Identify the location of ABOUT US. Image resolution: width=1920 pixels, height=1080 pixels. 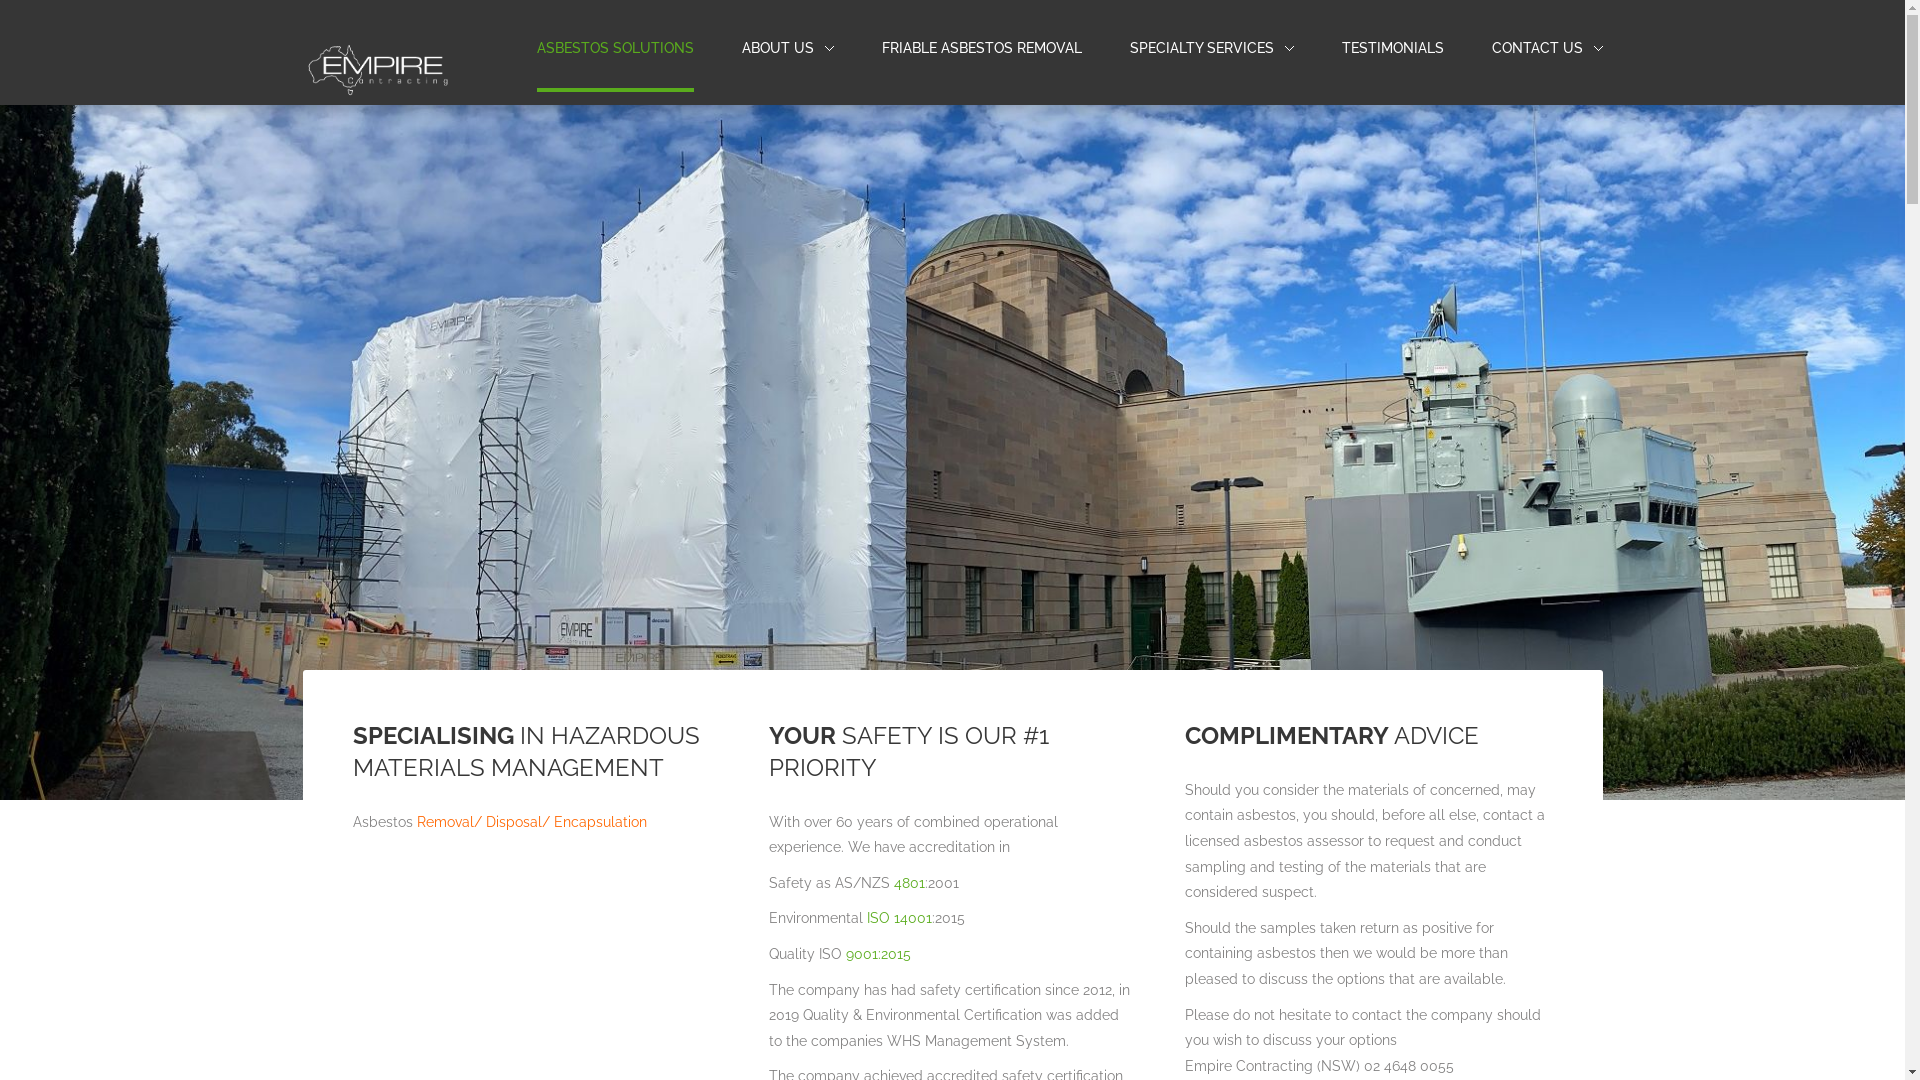
(778, 48).